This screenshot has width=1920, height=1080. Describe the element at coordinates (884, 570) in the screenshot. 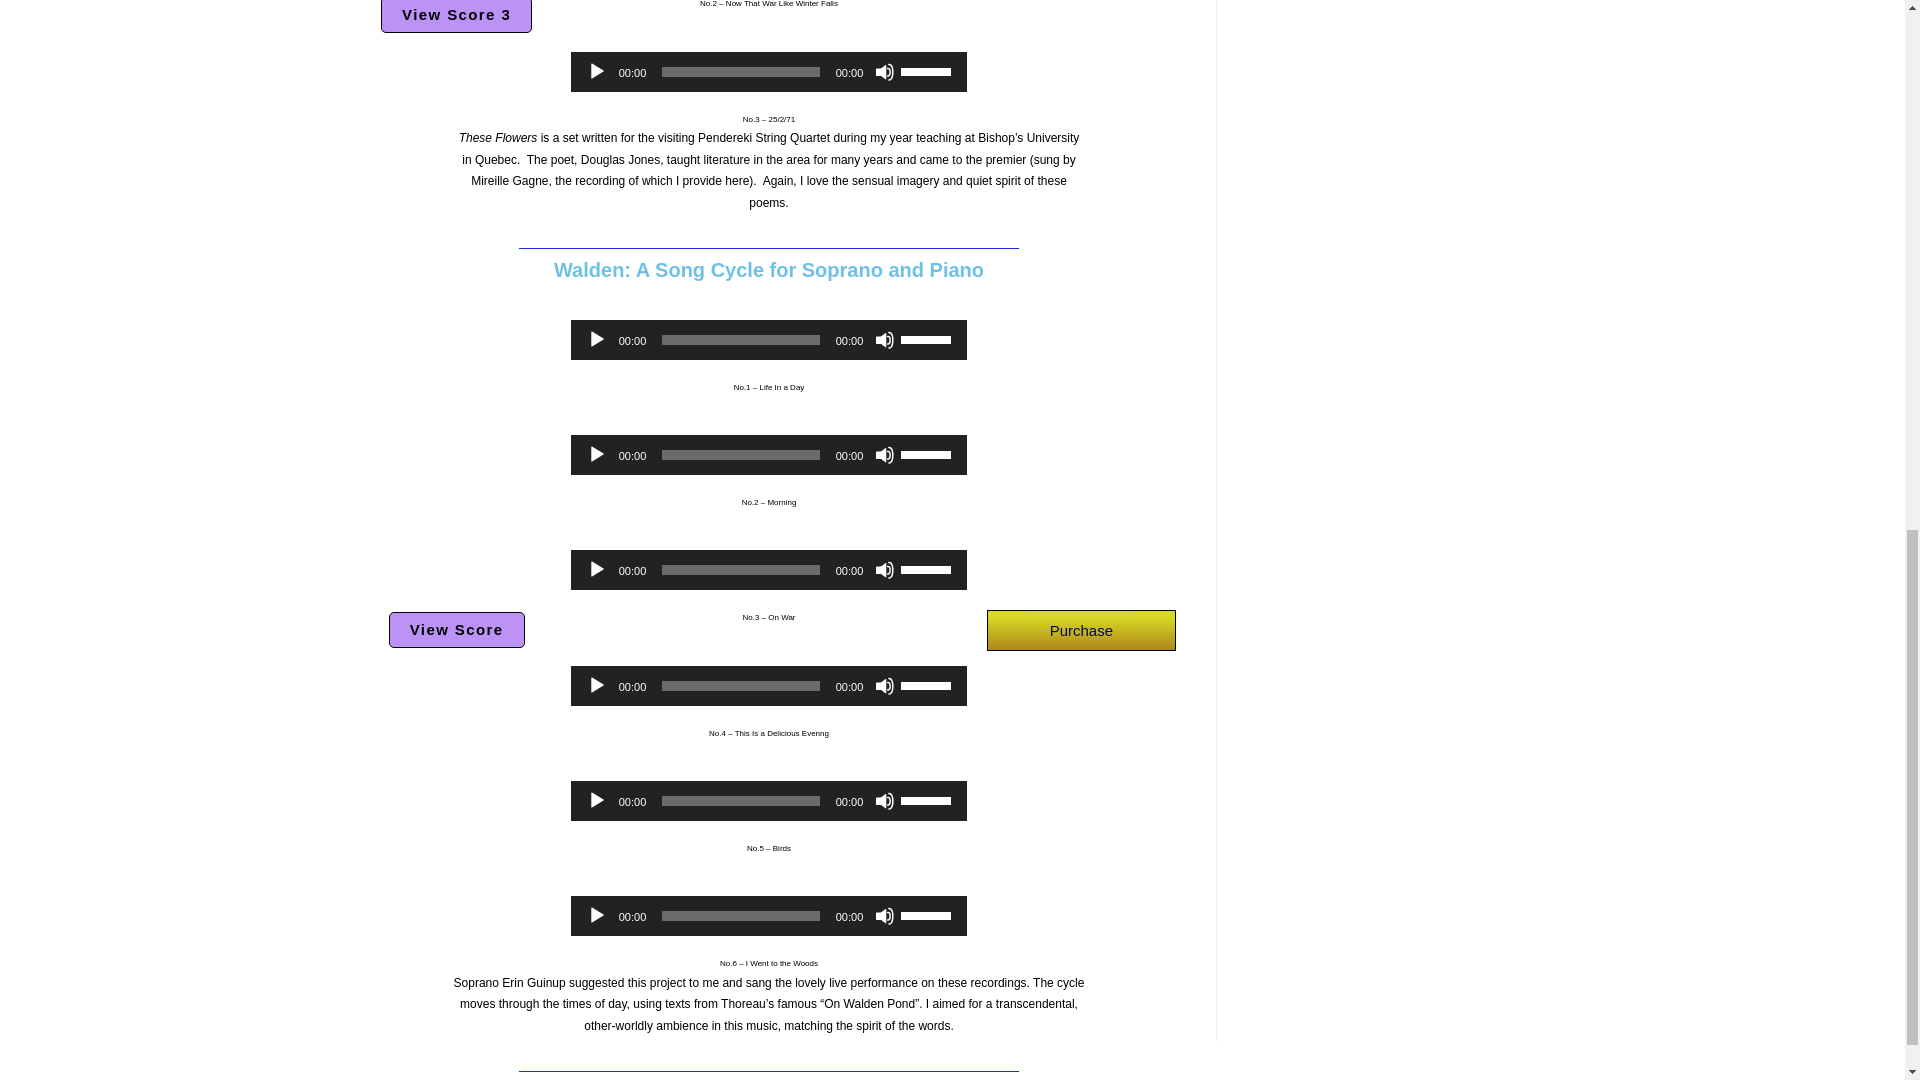

I see `Mute` at that location.